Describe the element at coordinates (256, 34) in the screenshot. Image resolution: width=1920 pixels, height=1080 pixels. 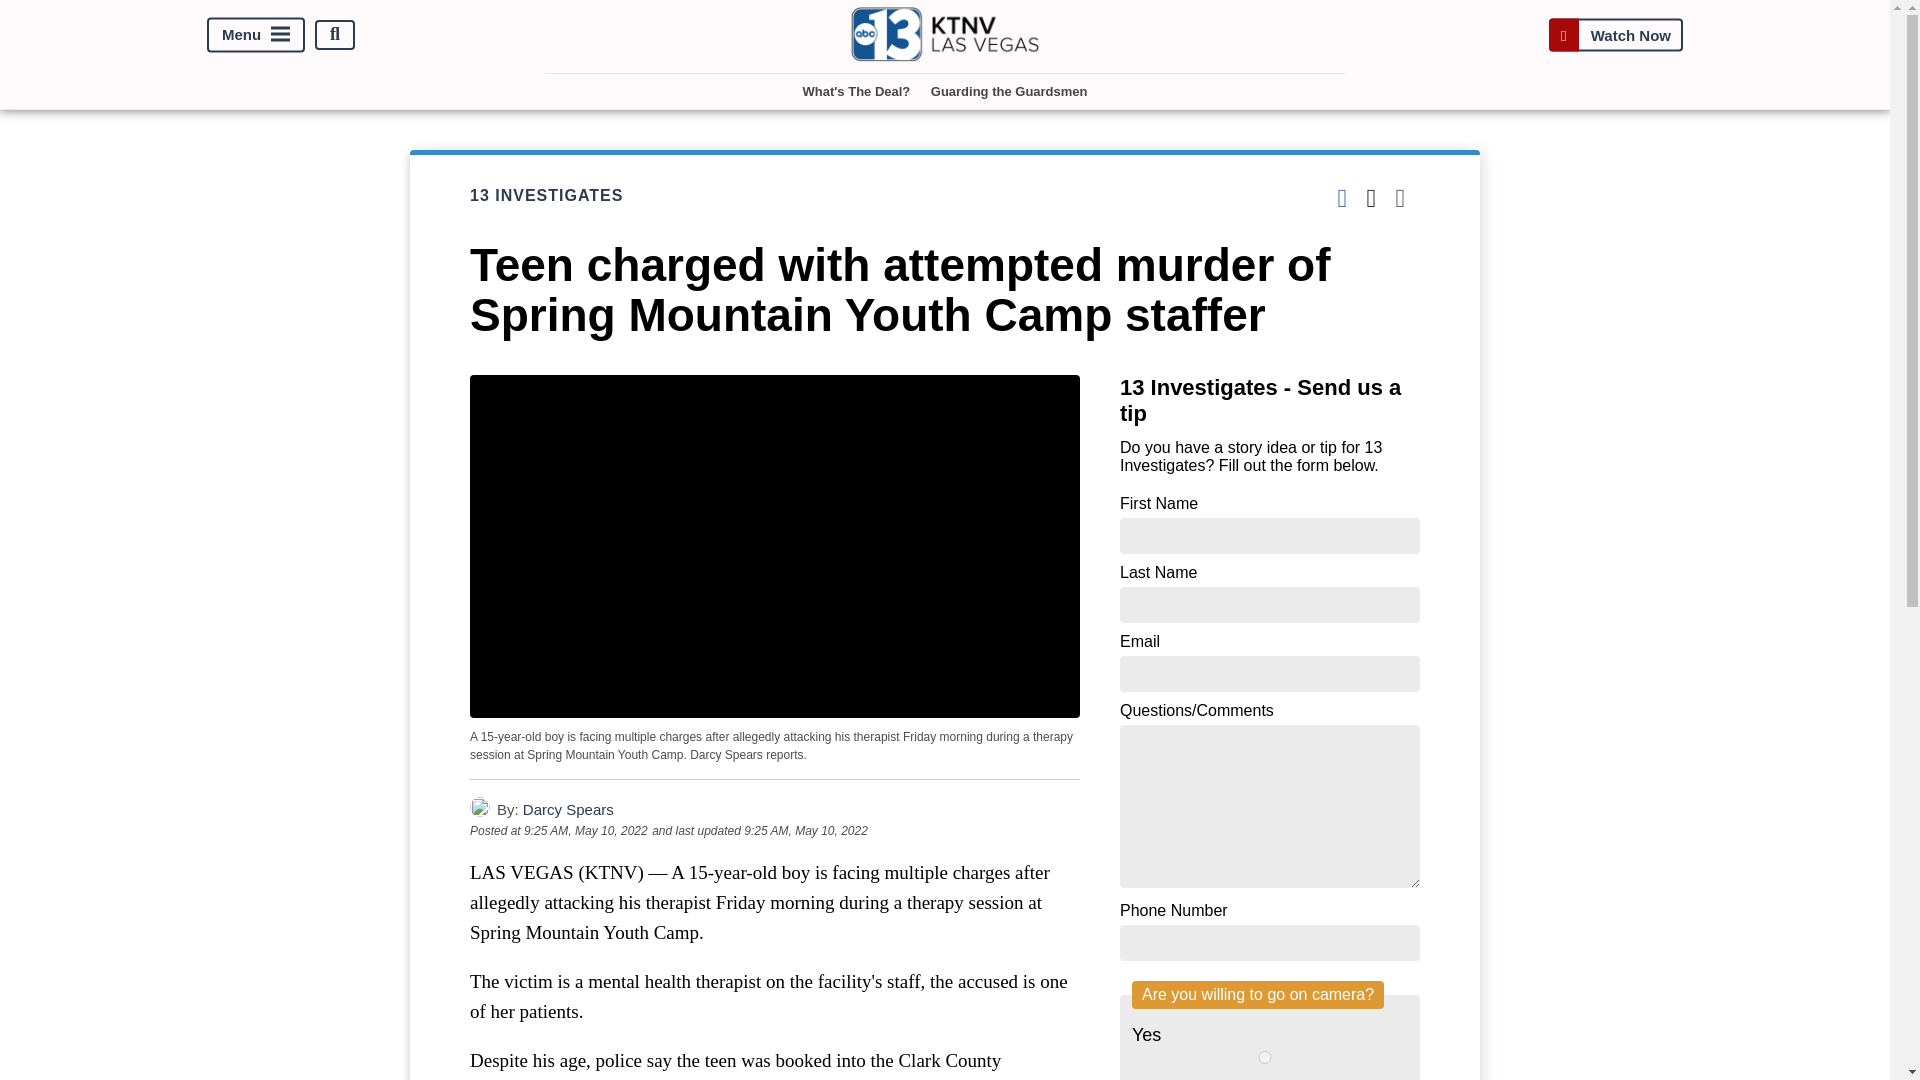
I see `Menu` at that location.